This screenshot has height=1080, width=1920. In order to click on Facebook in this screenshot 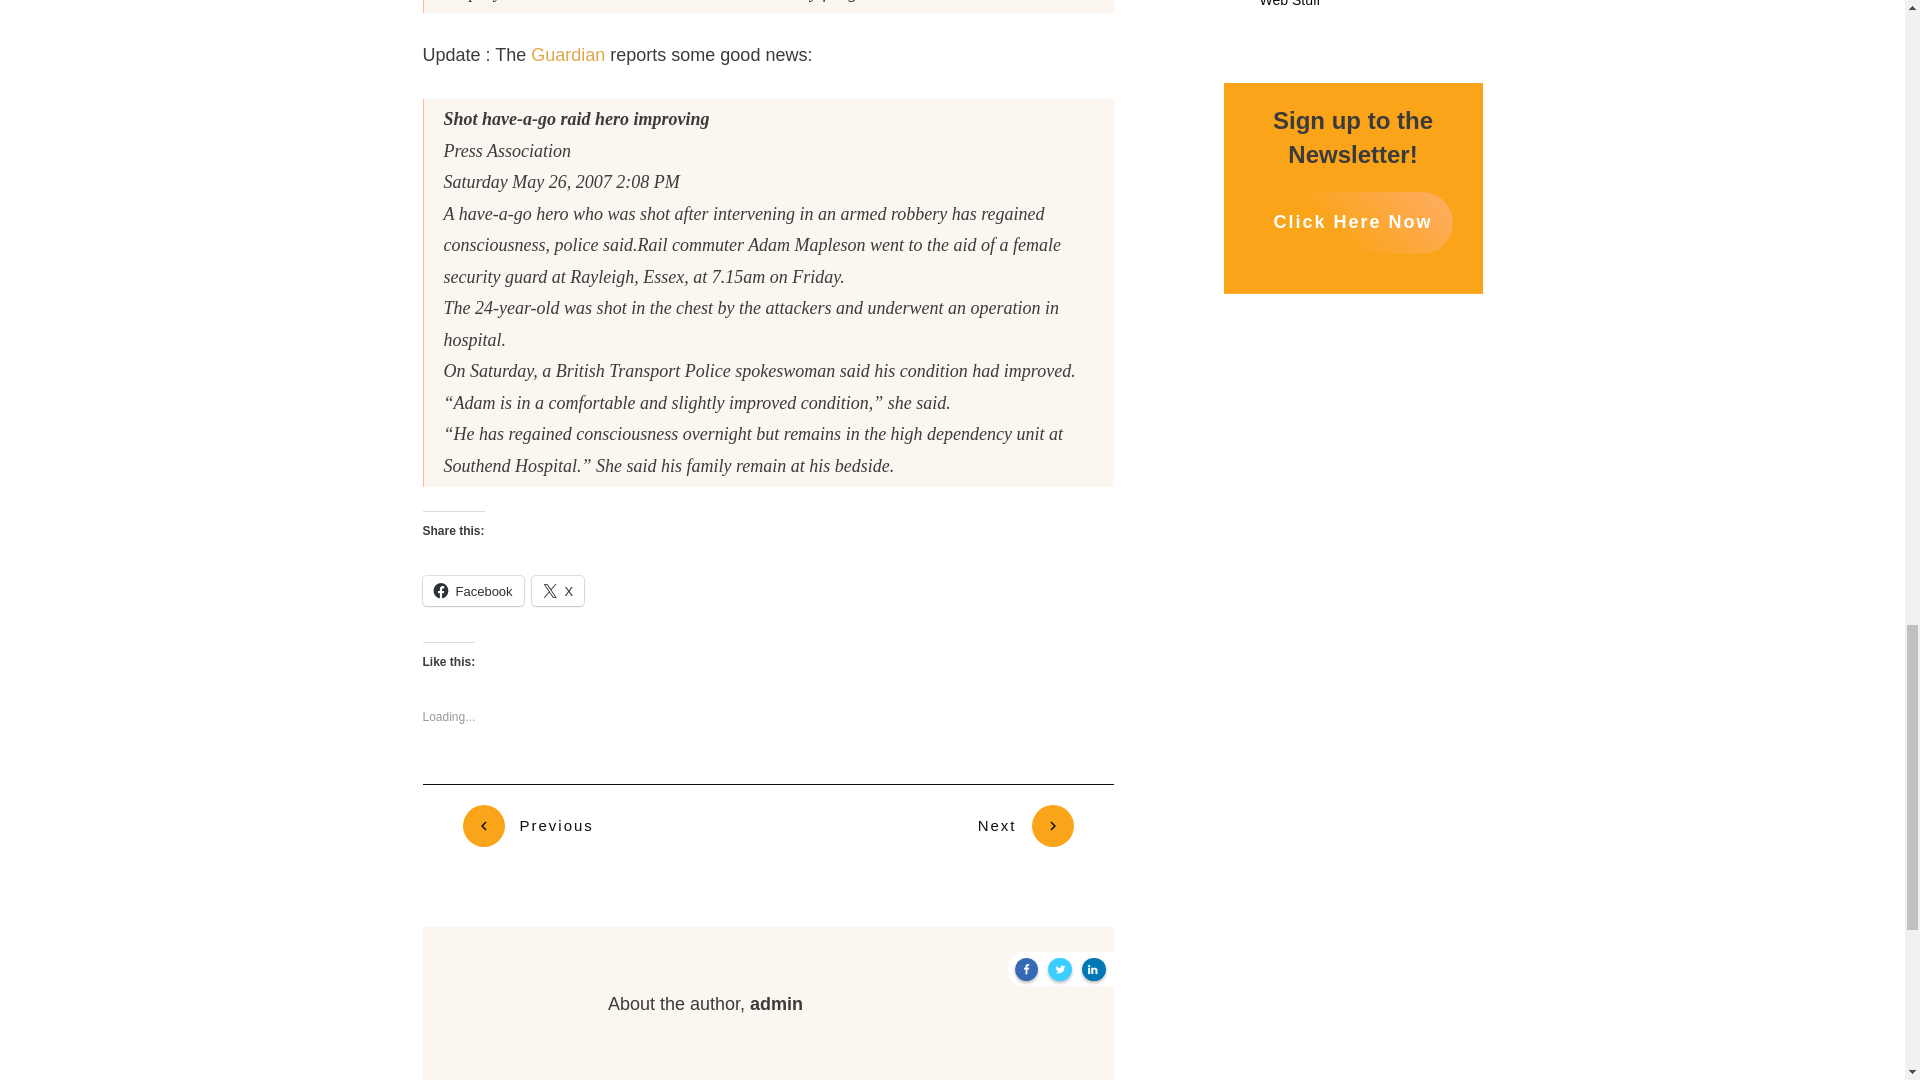, I will do `click(472, 590)`.